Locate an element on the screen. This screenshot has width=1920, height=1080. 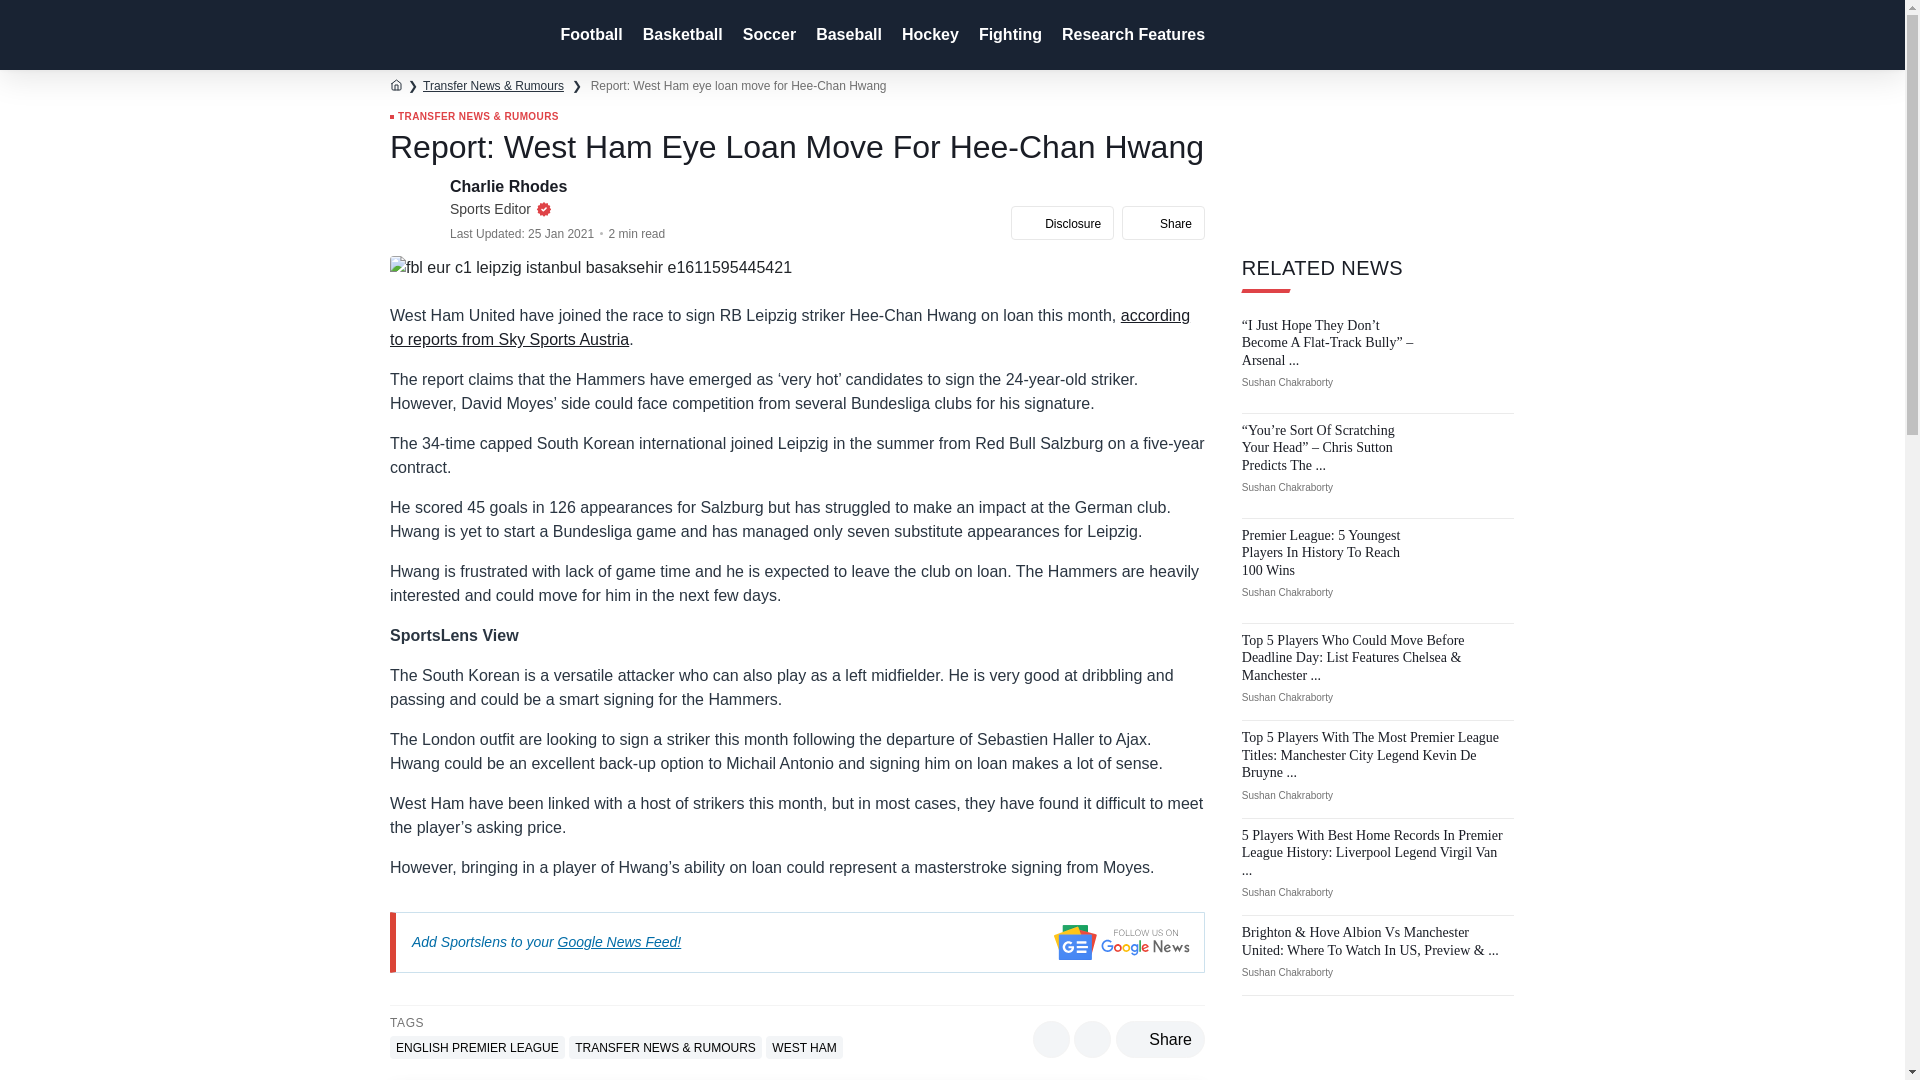
WEST HAM is located at coordinates (804, 1047).